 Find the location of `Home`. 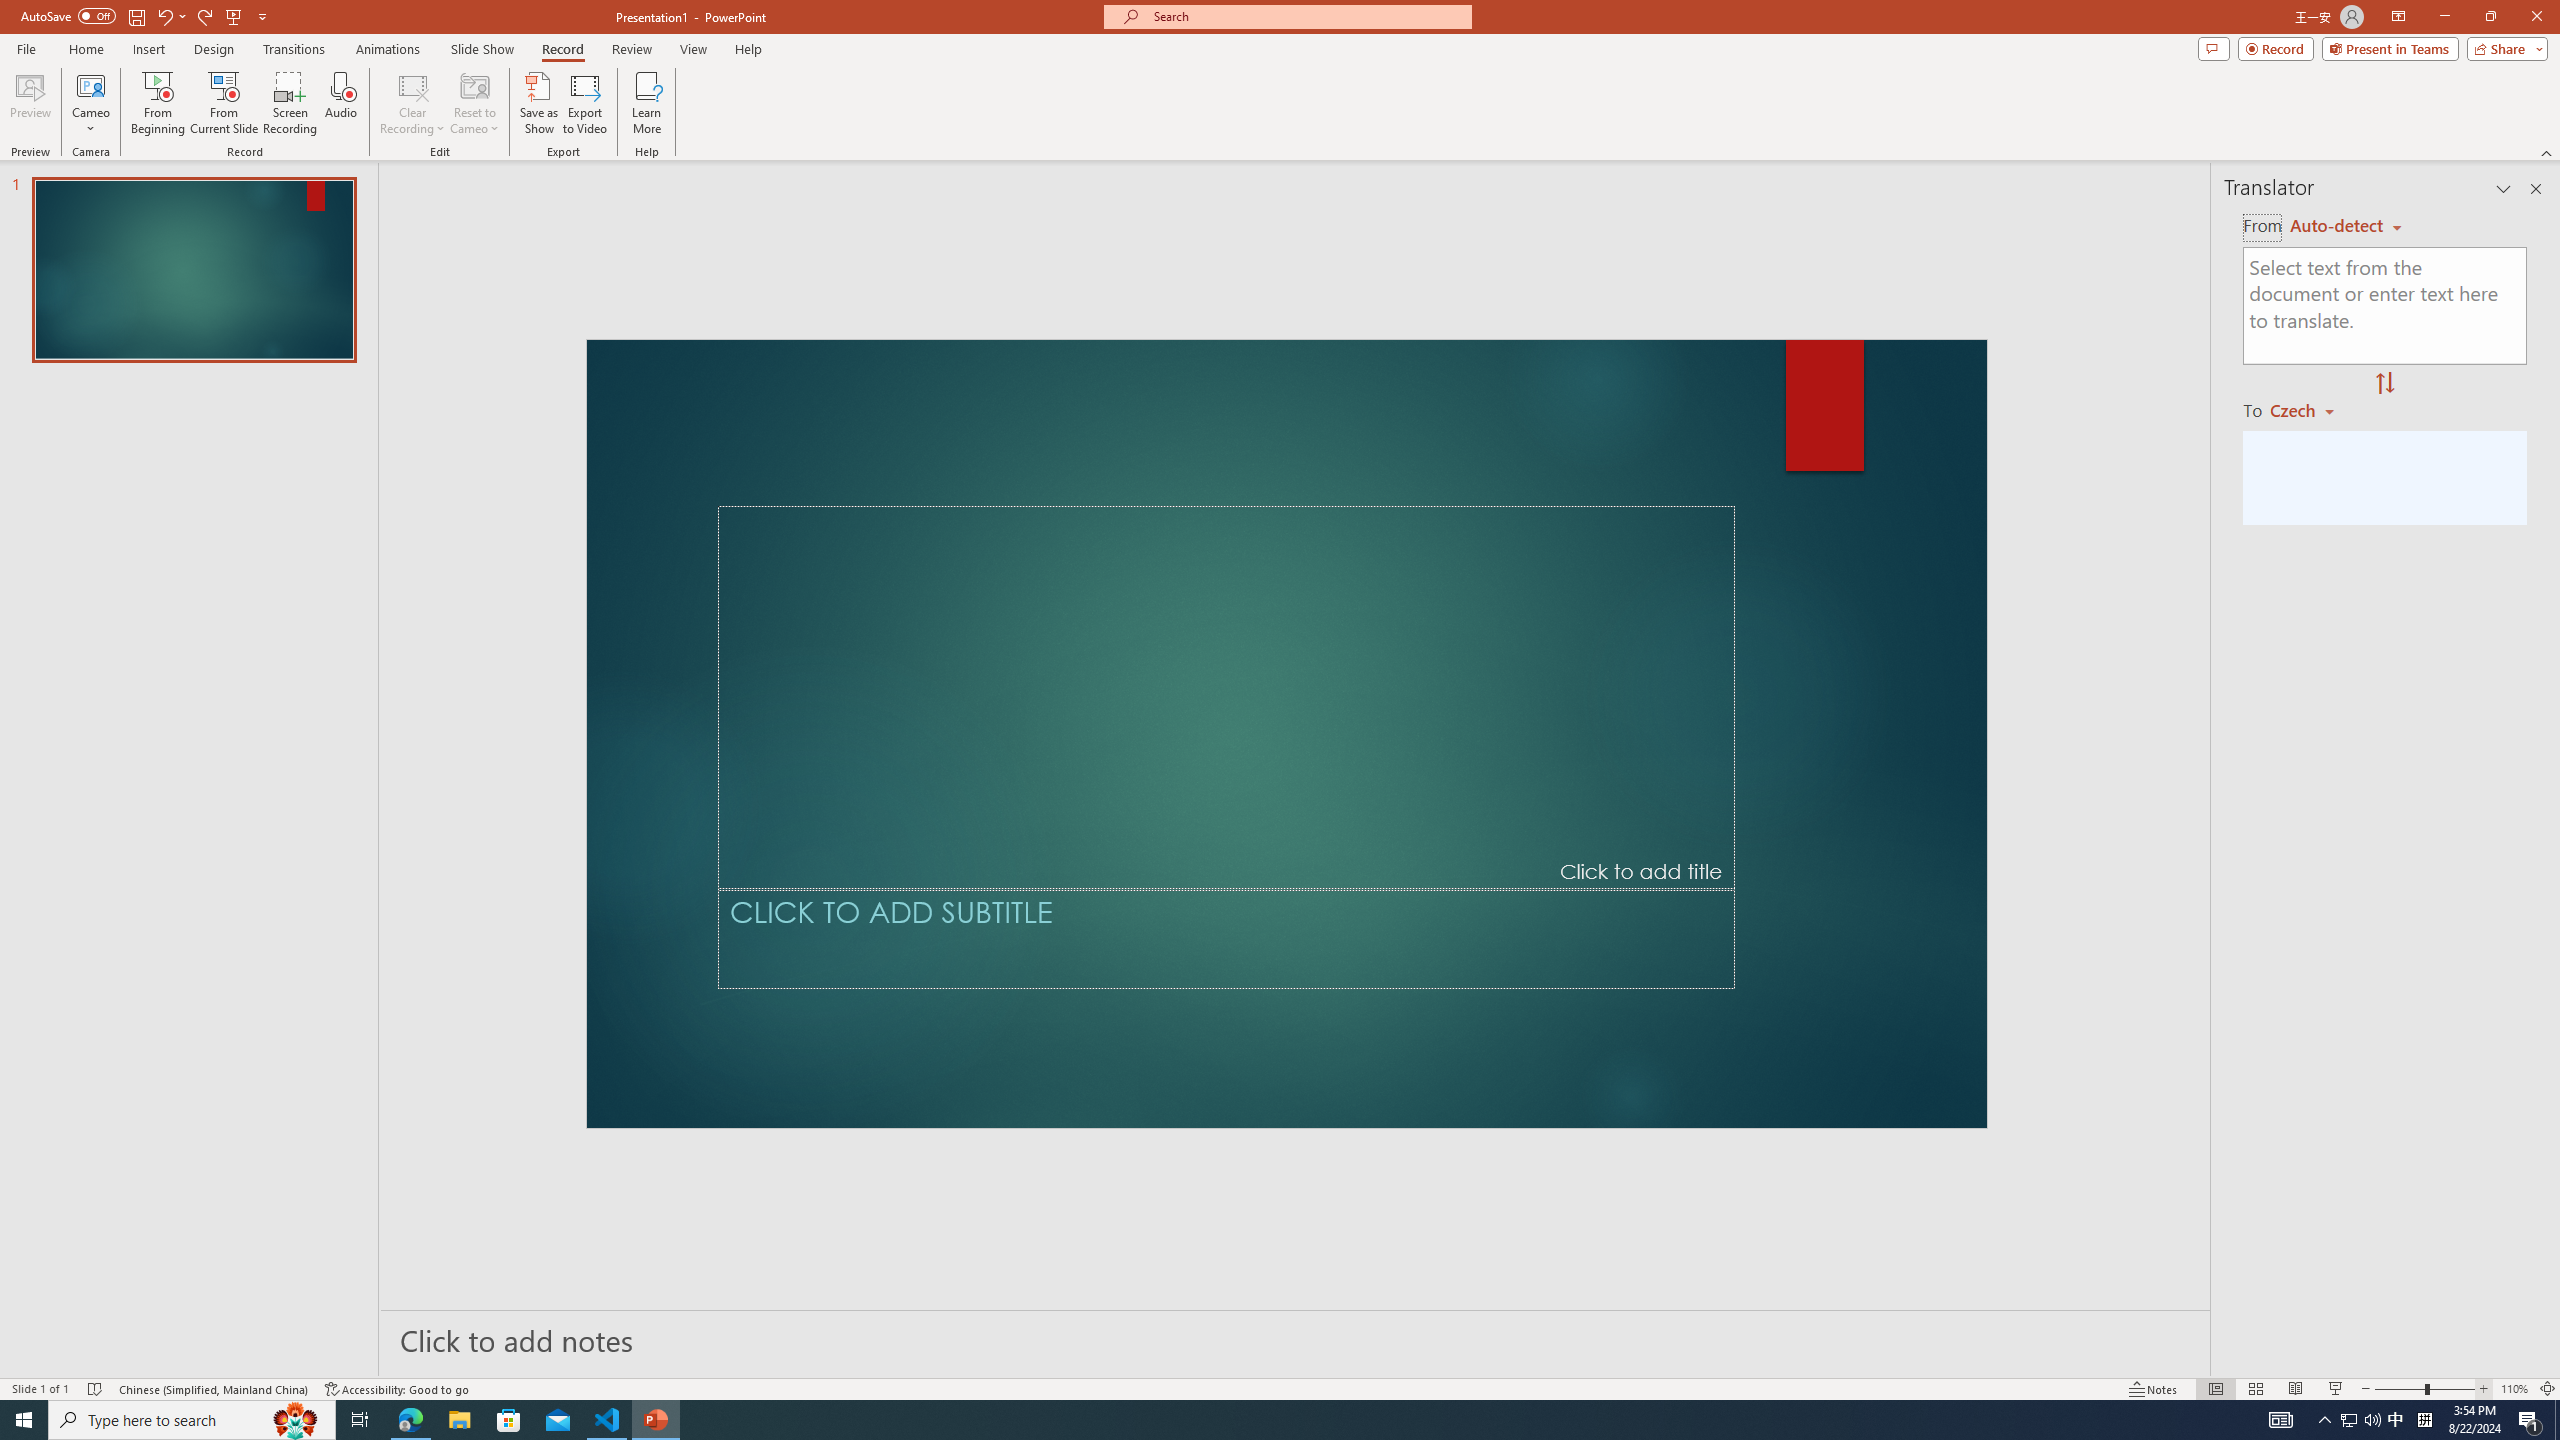

Home is located at coordinates (128, 84).